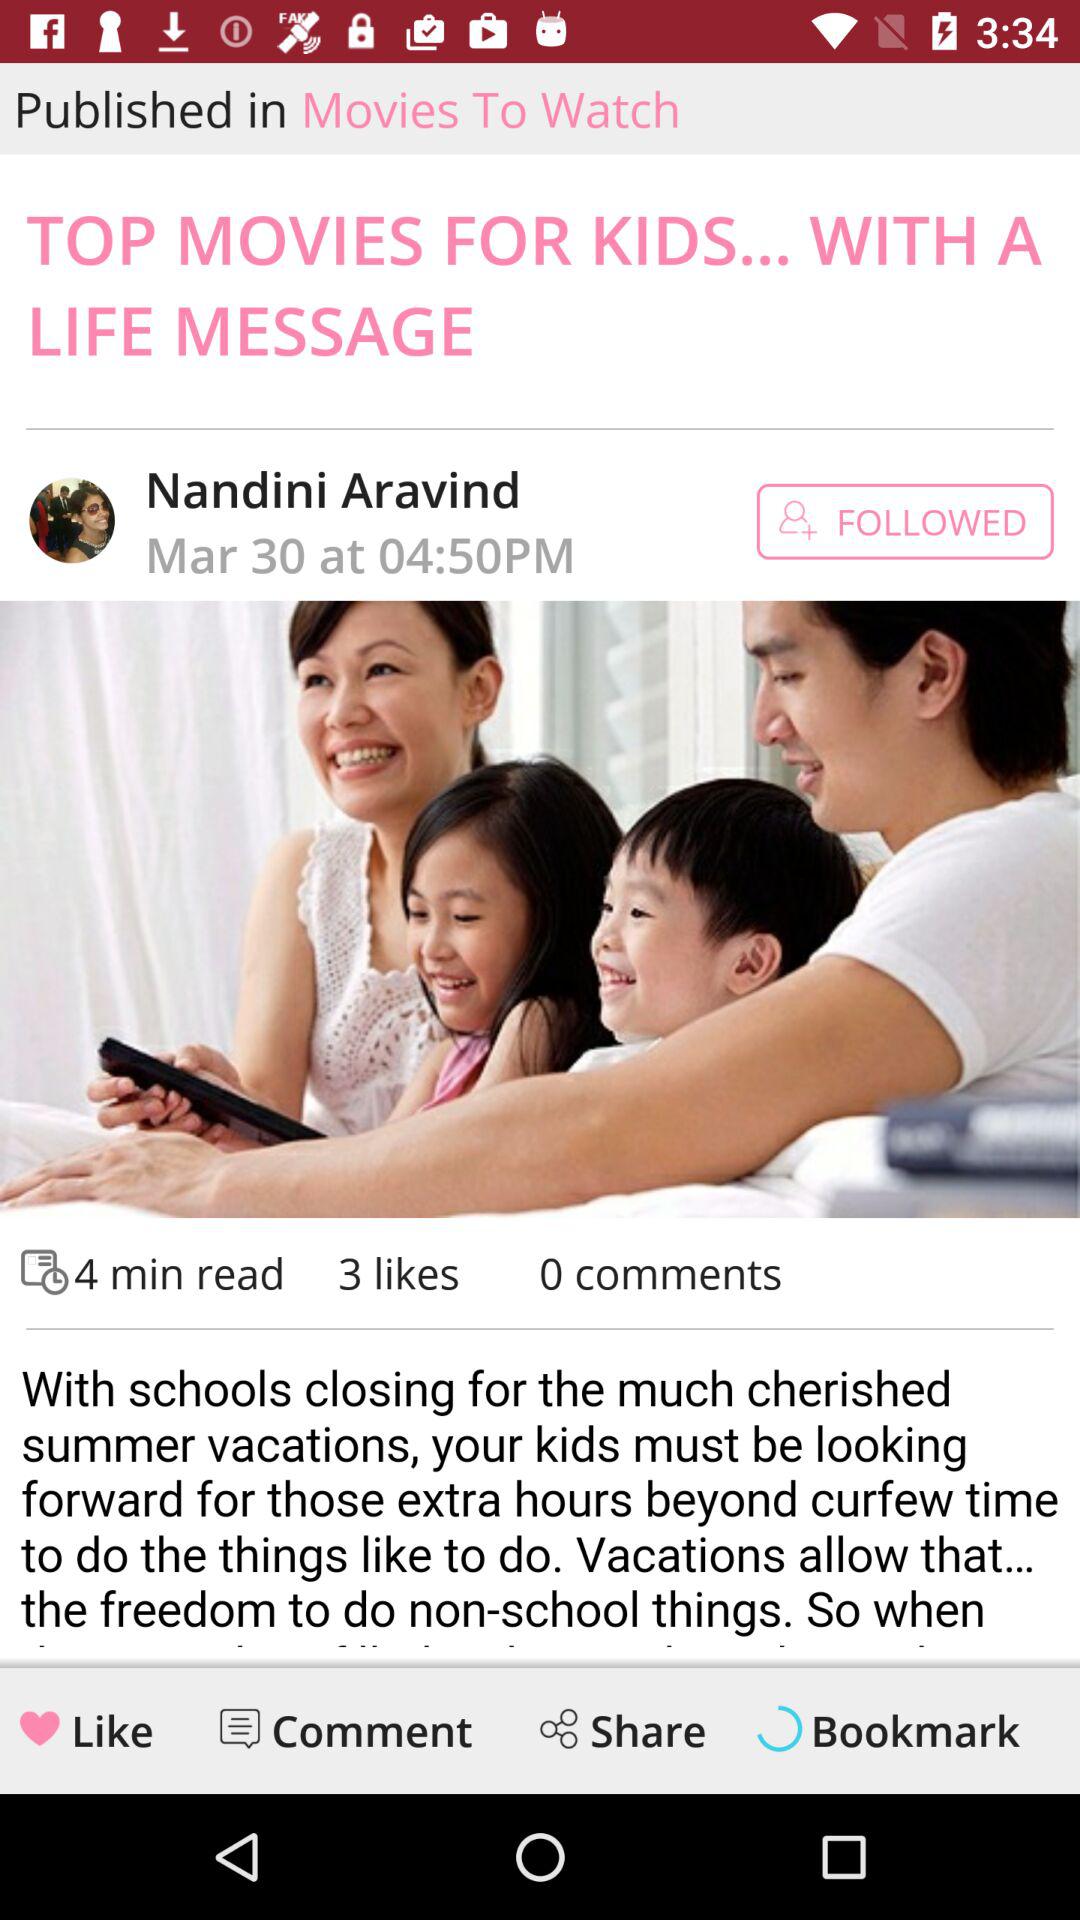 The width and height of the screenshot is (1080, 1920). What do you see at coordinates (239, 1728) in the screenshot?
I see `click on comment symbol` at bounding box center [239, 1728].